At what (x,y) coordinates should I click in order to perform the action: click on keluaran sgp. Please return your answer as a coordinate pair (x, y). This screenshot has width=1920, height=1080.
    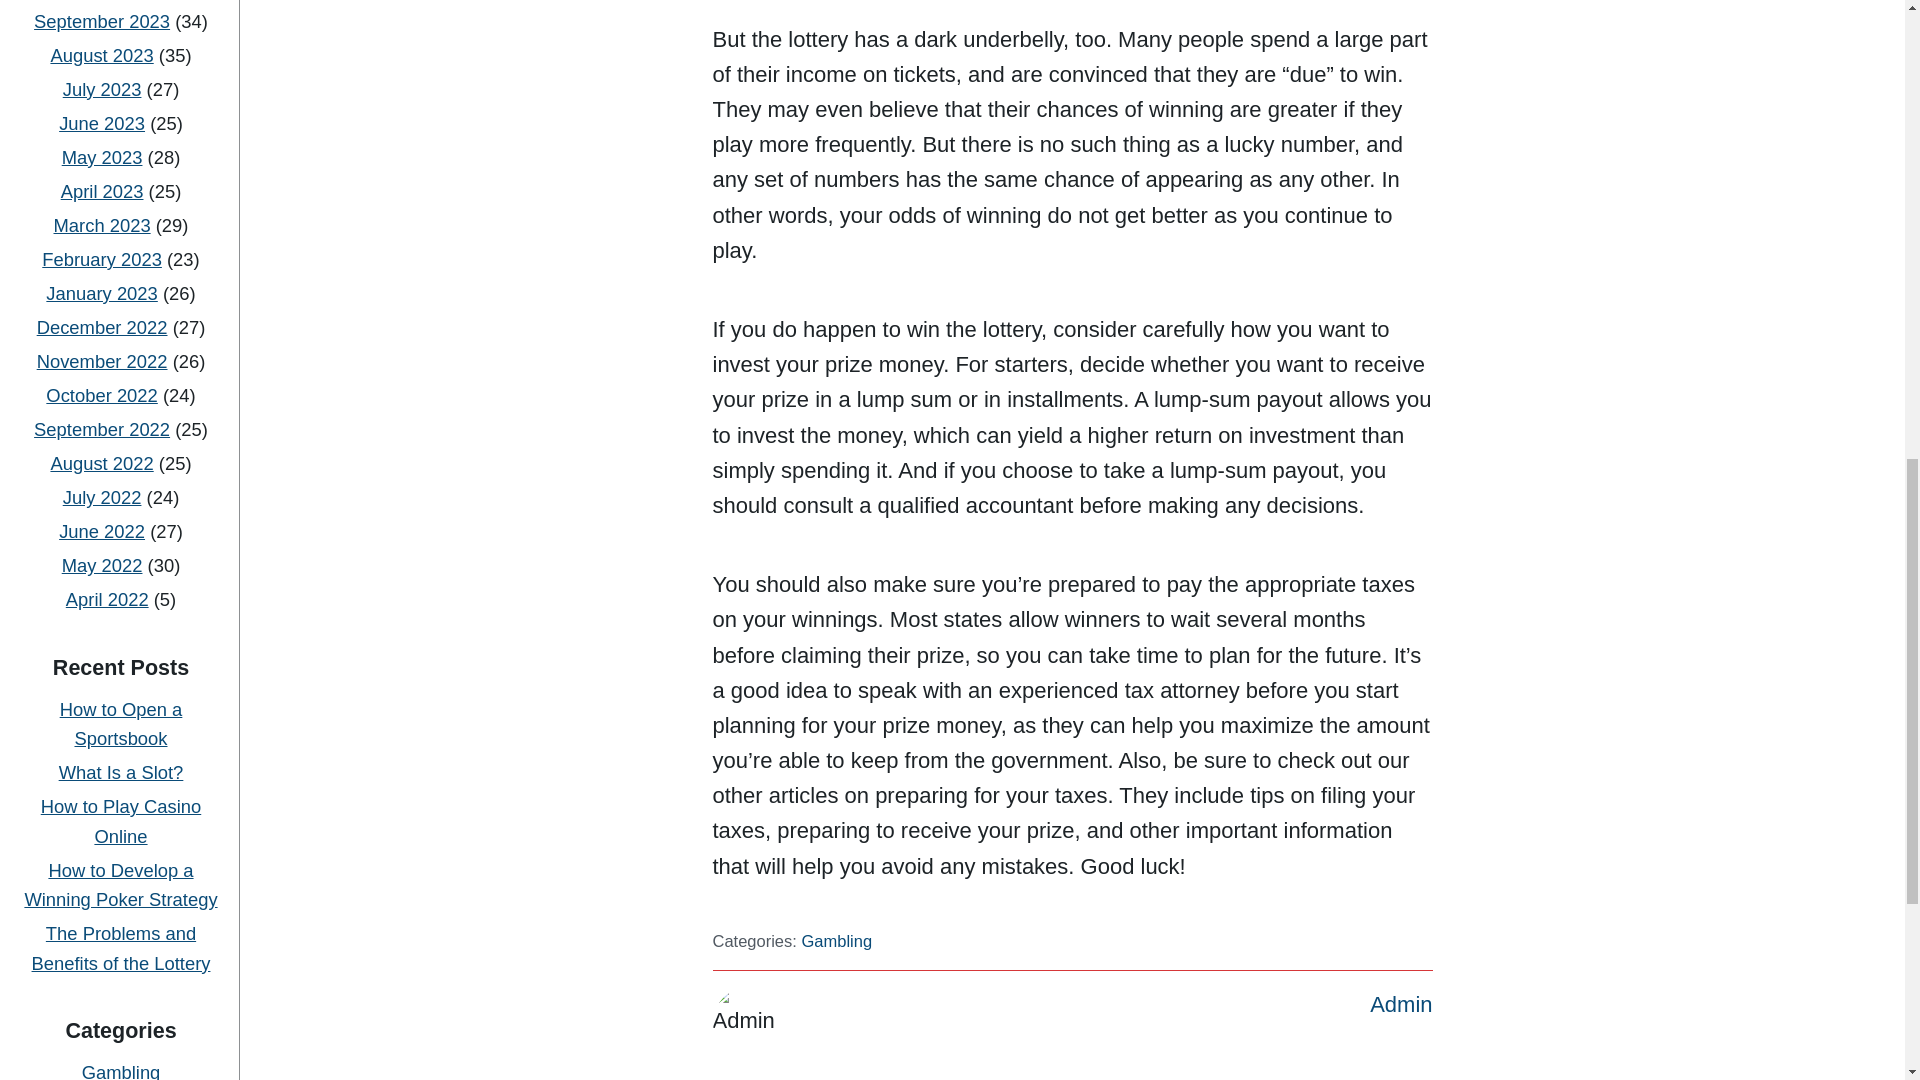
    Looking at the image, I should click on (120, 917).